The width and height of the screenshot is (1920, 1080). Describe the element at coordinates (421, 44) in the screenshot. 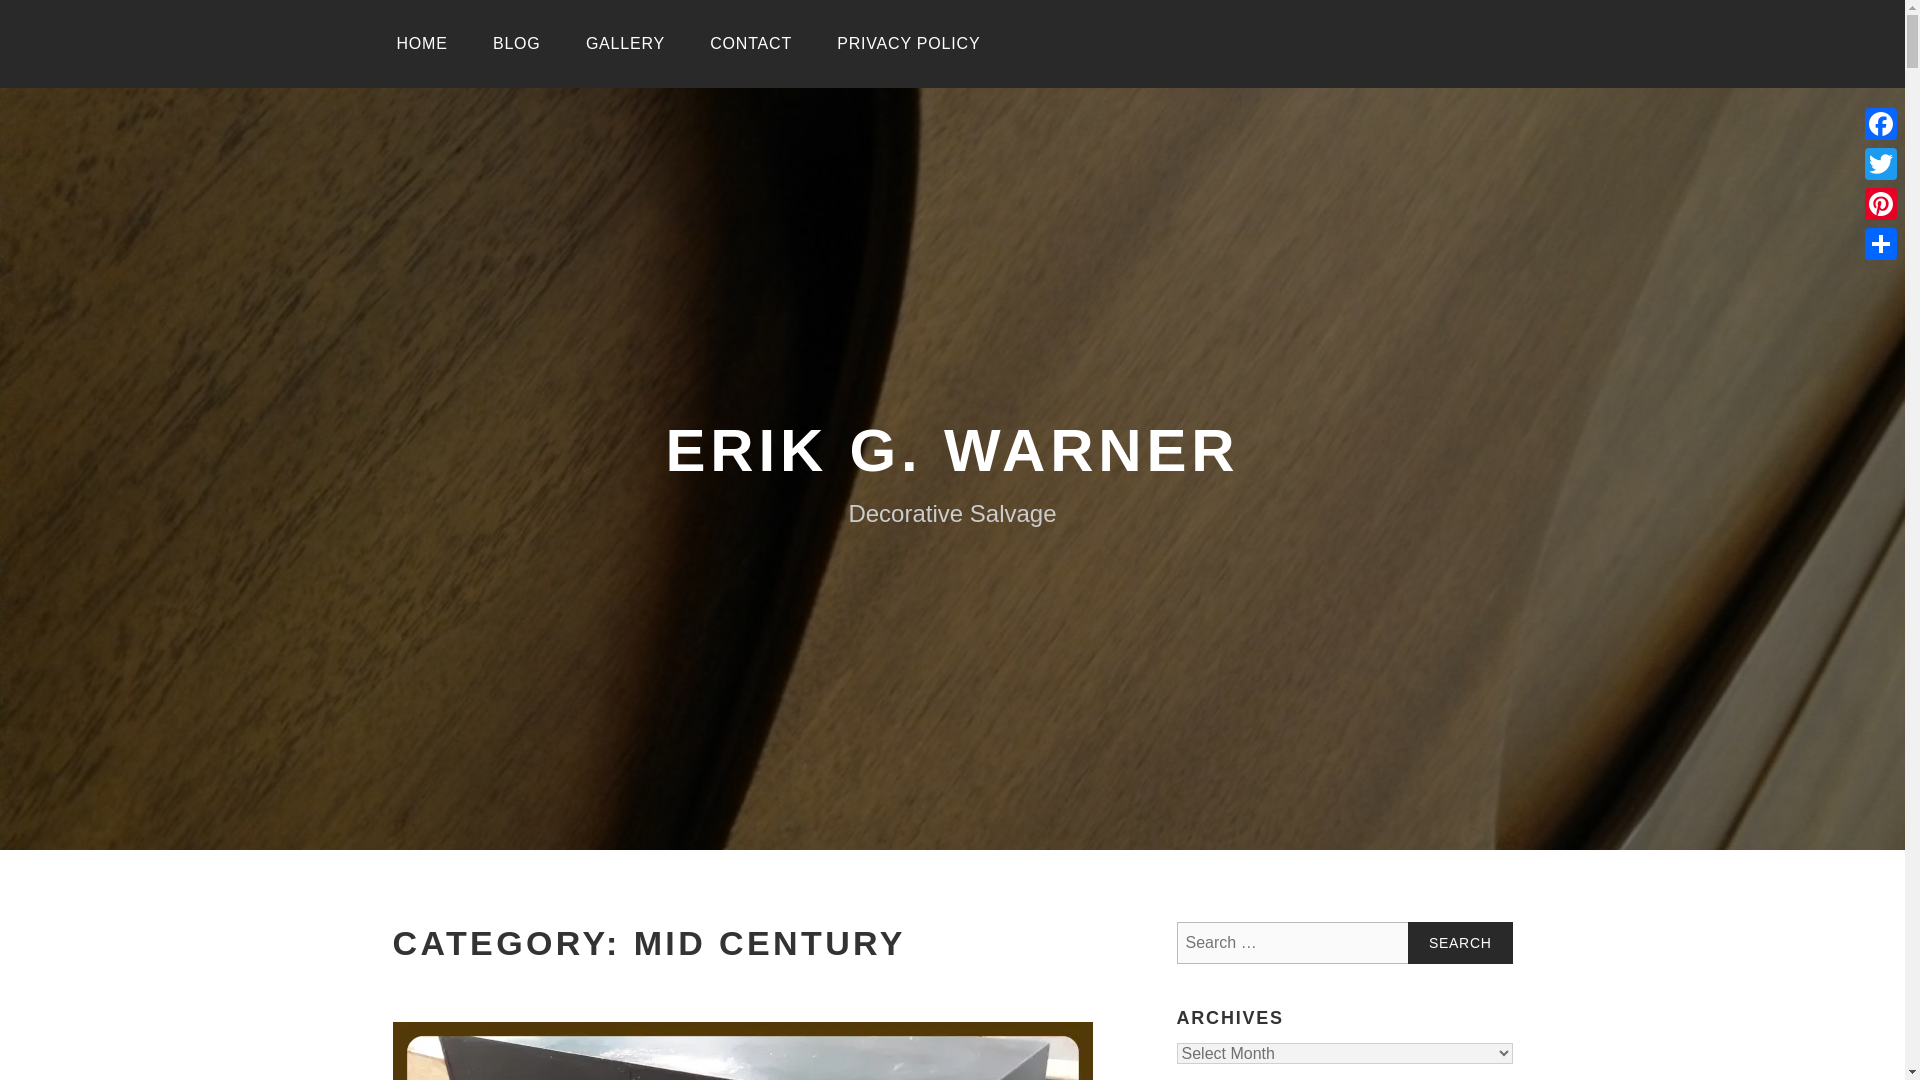

I see `HOME` at that location.